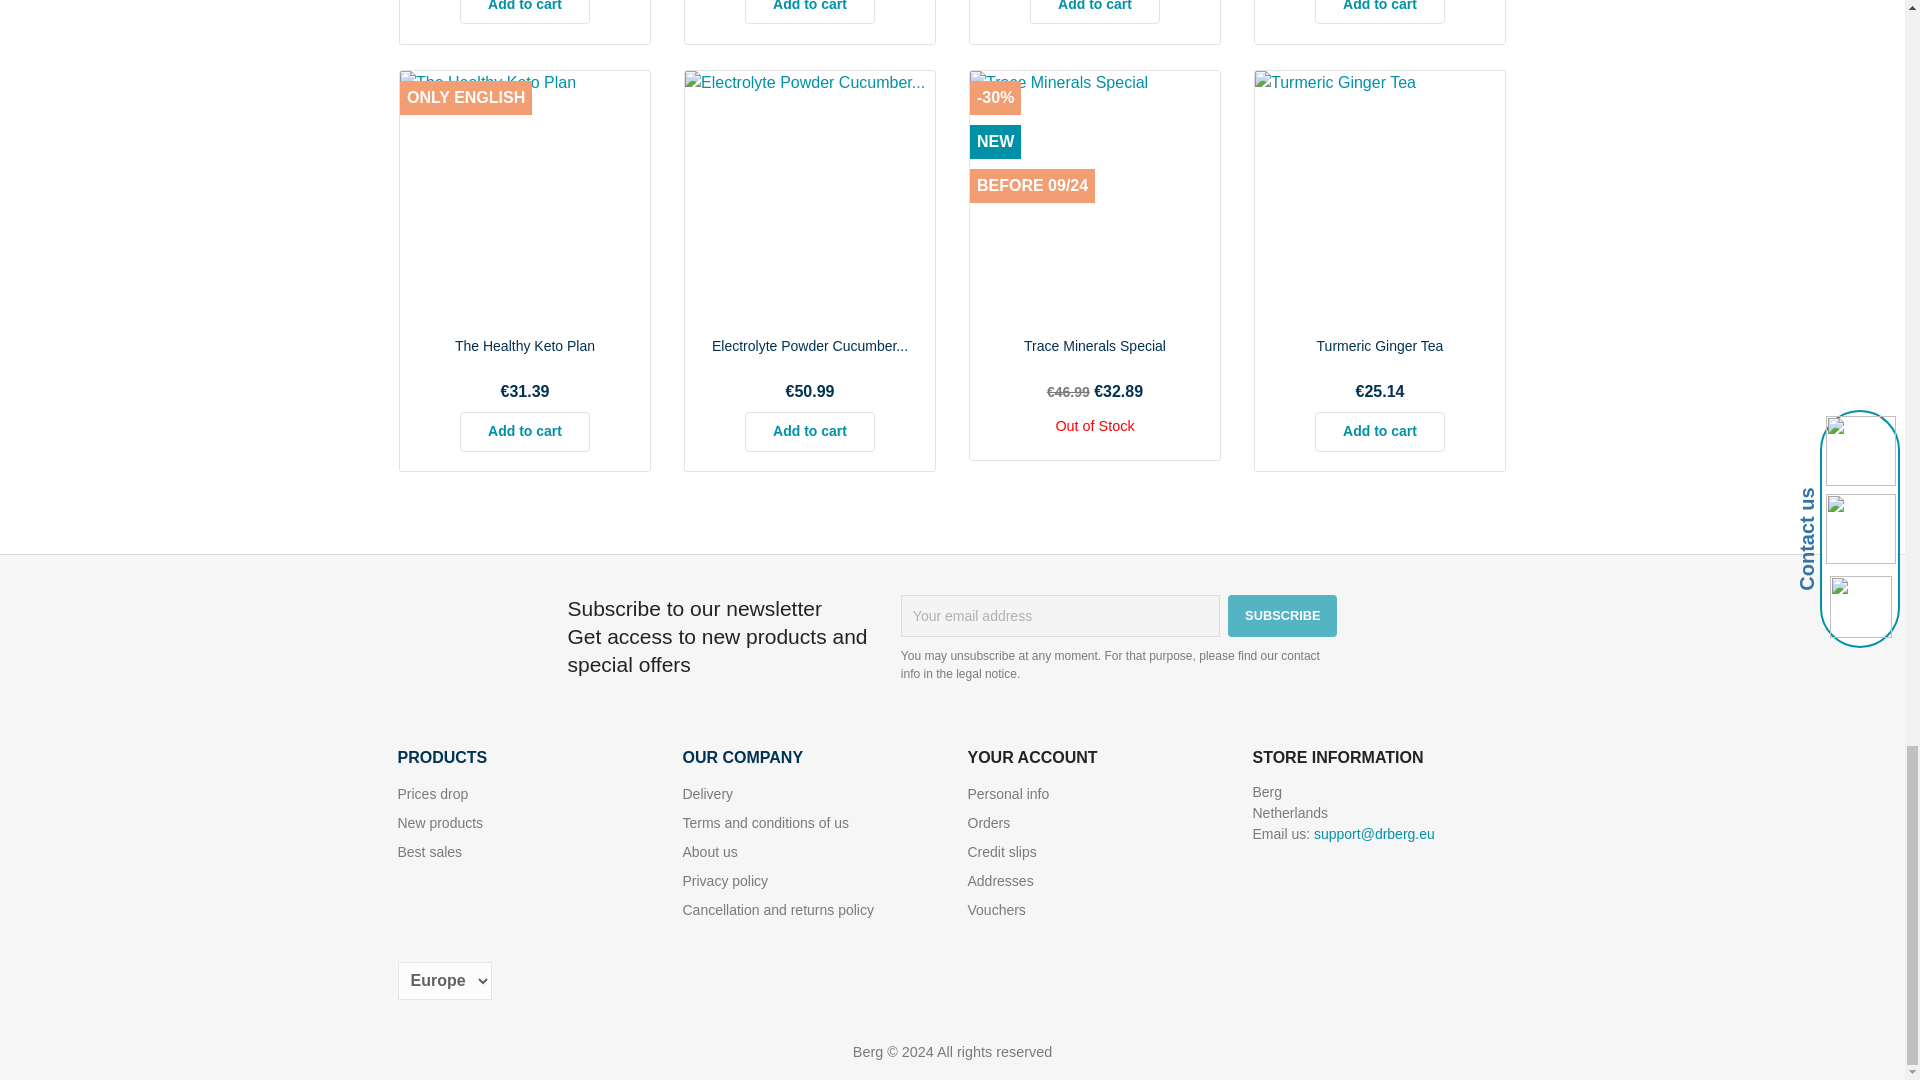 This screenshot has width=1920, height=1080. Describe the element at coordinates (810, 432) in the screenshot. I see `Add to cart` at that location.